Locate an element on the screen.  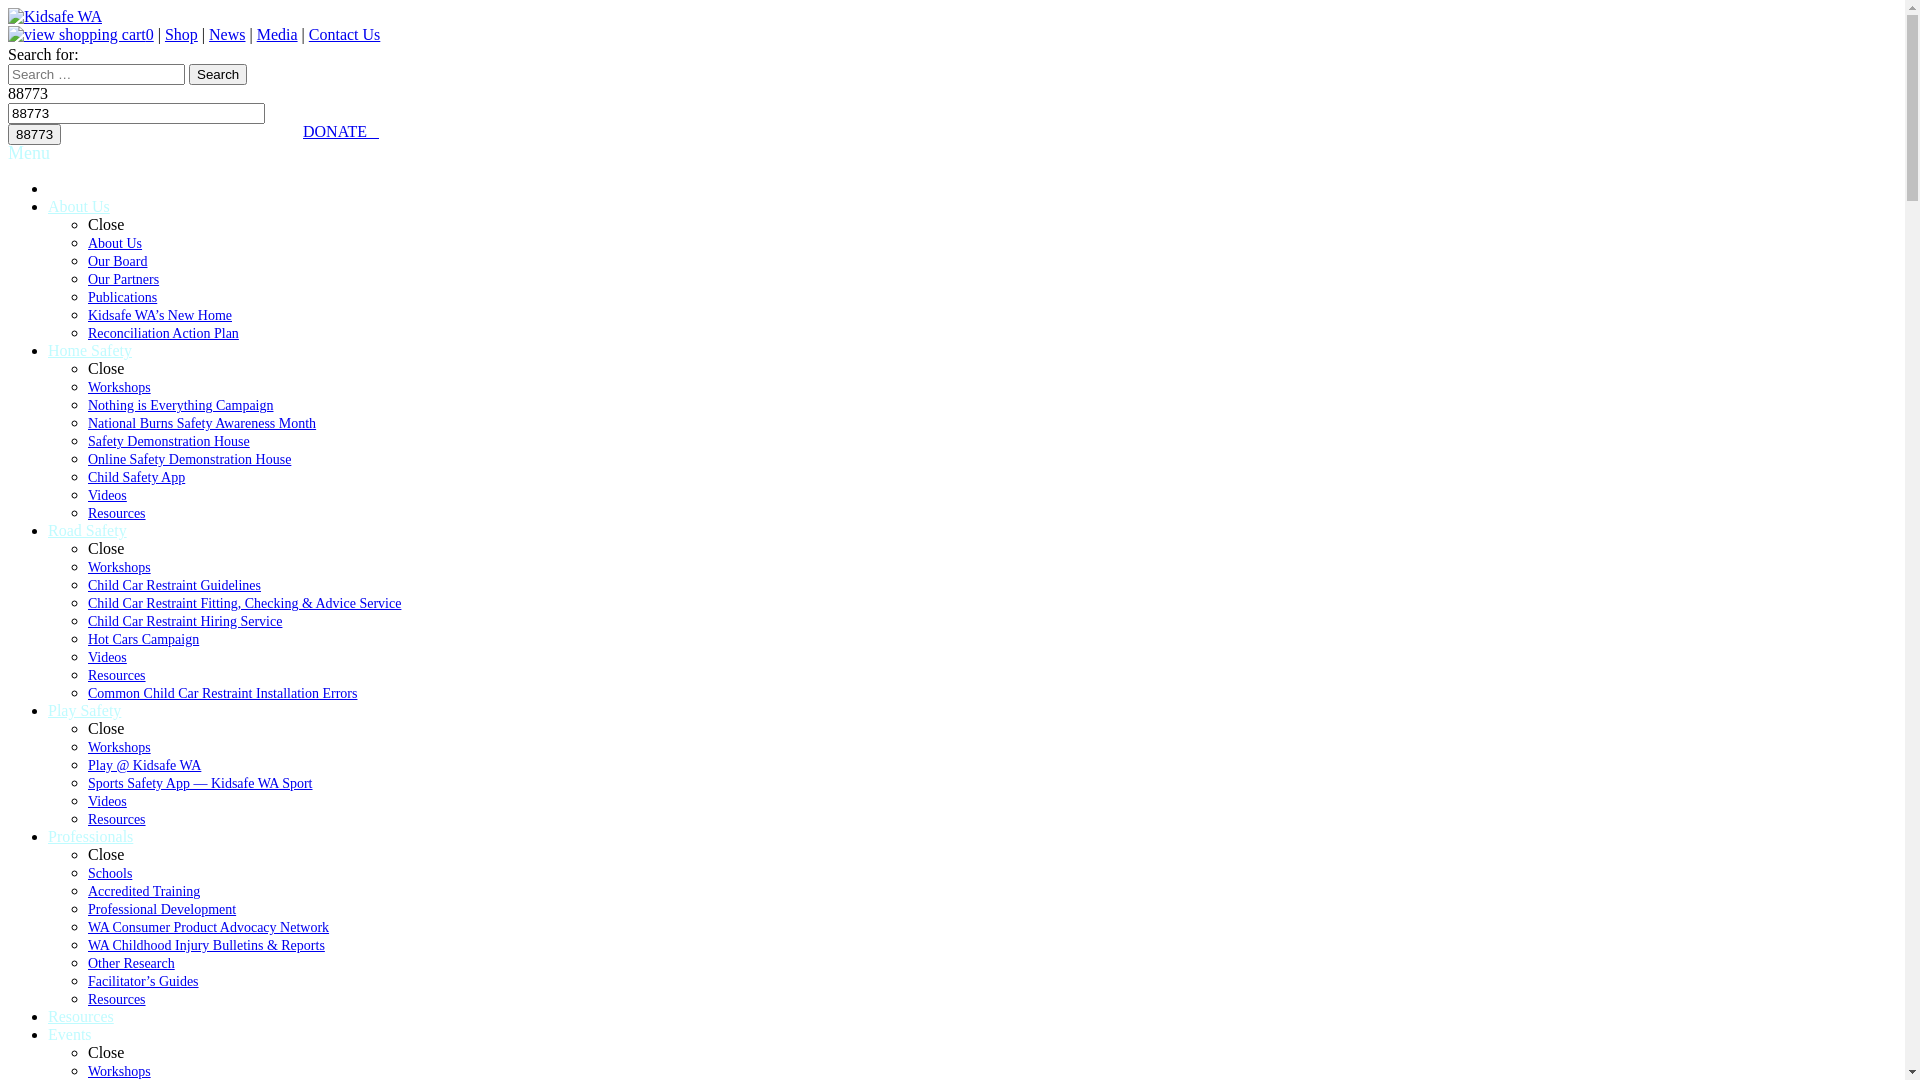
Resources is located at coordinates (117, 820).